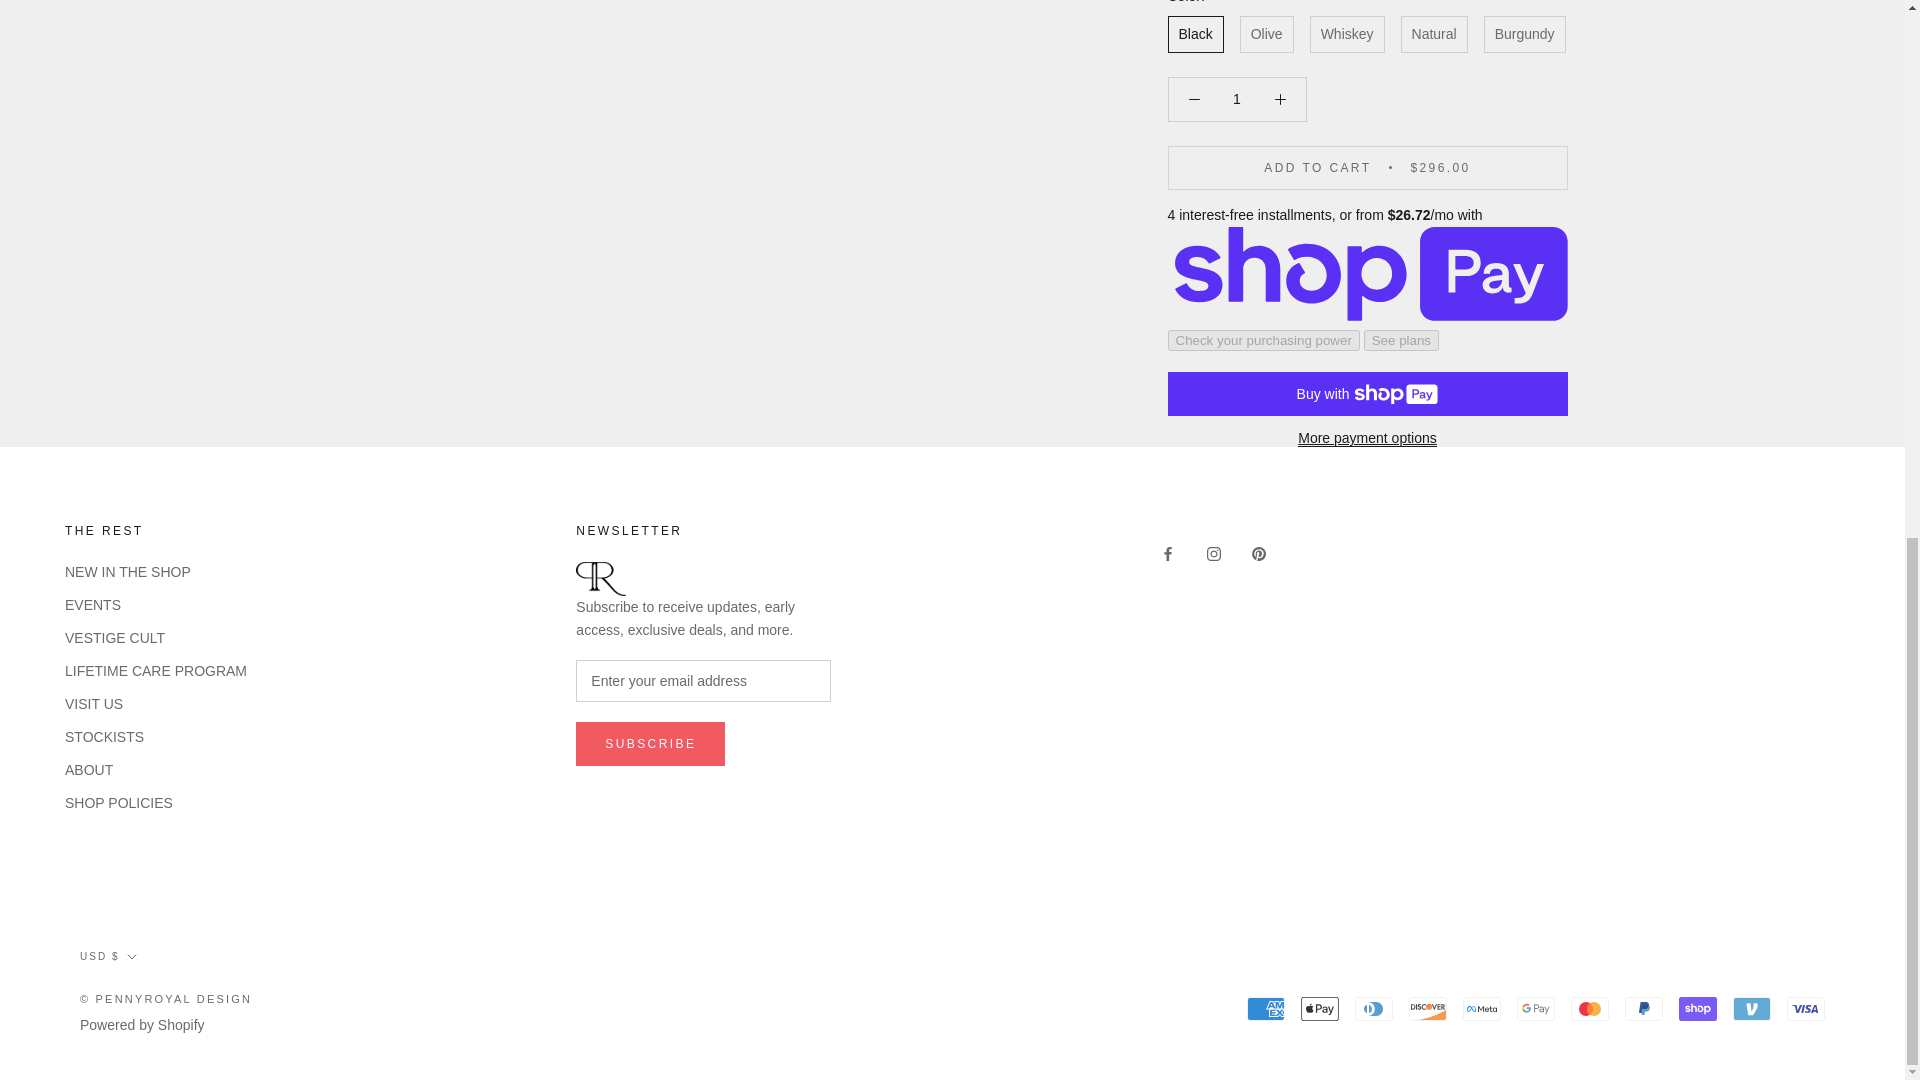 The height and width of the screenshot is (1080, 1920). I want to click on 1, so click(1237, 98).